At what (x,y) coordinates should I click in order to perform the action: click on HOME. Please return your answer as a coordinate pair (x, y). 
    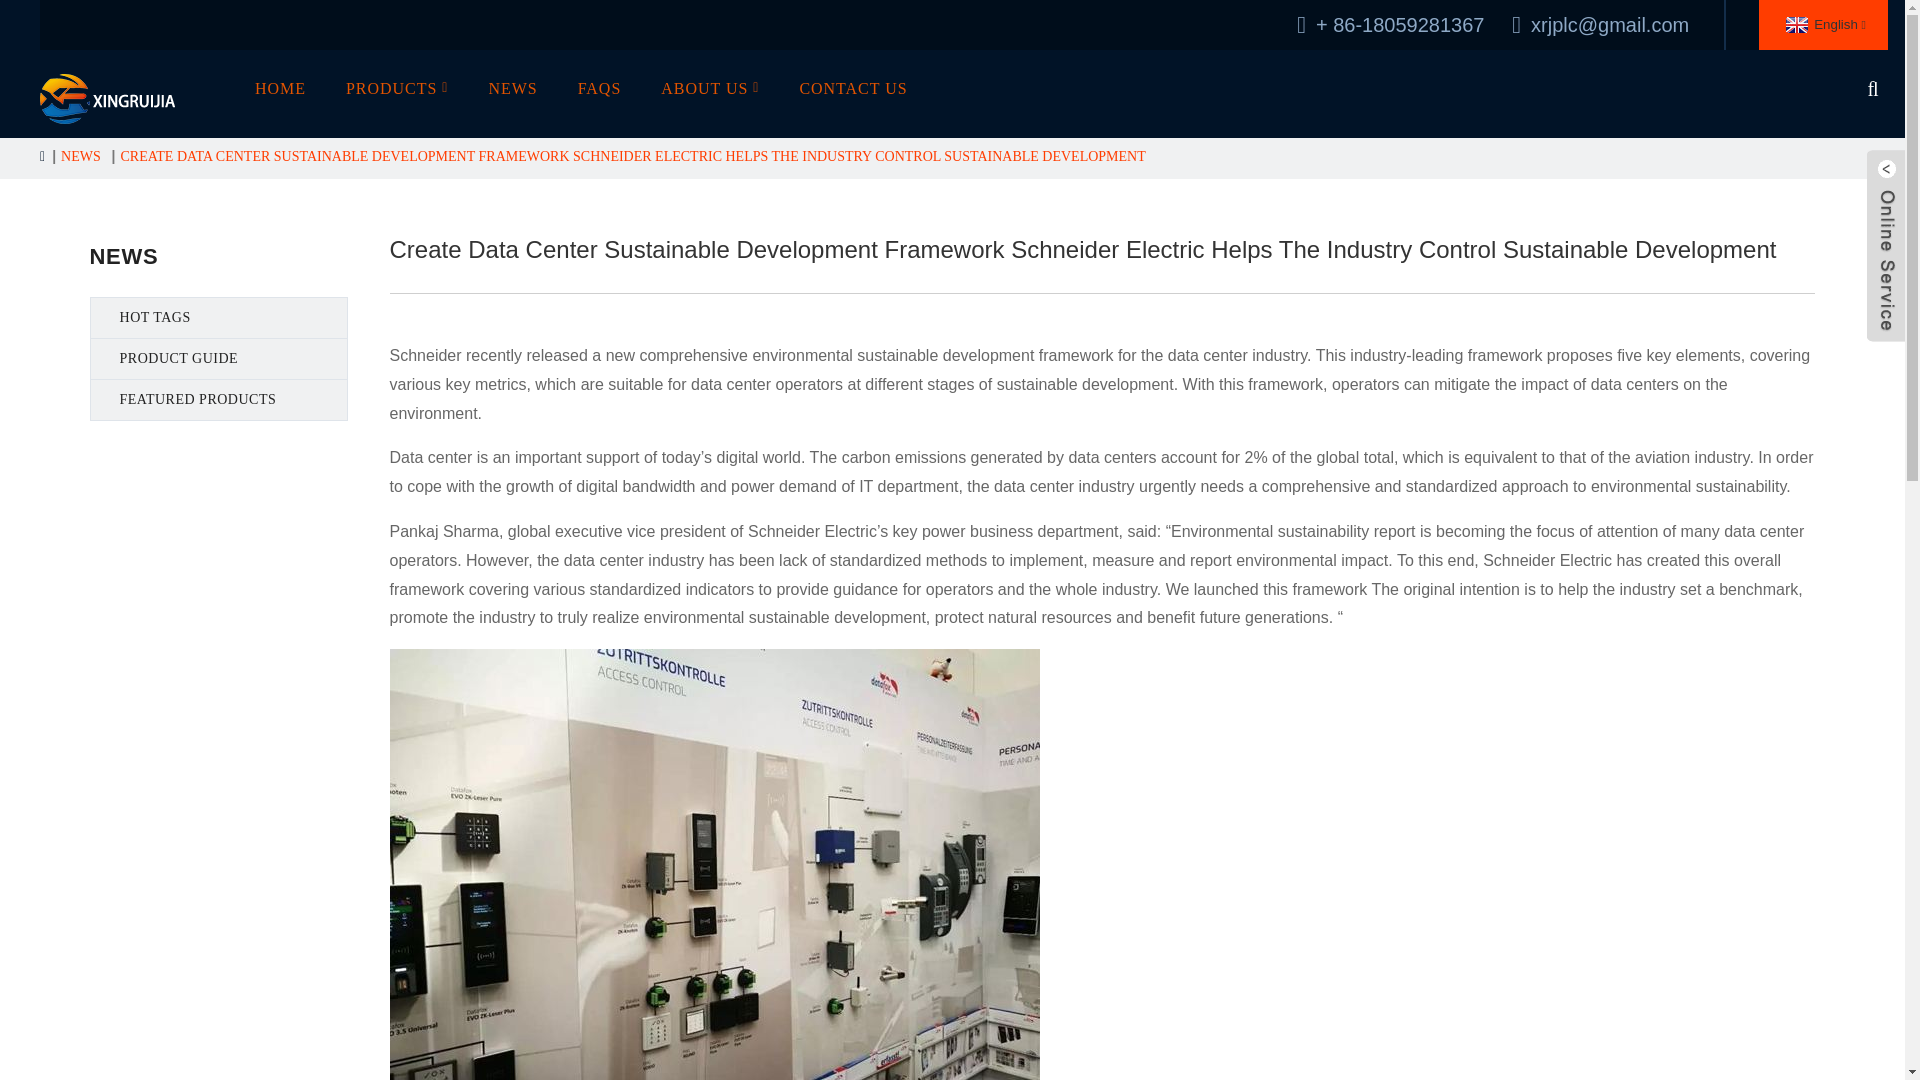
    Looking at the image, I should click on (280, 88).